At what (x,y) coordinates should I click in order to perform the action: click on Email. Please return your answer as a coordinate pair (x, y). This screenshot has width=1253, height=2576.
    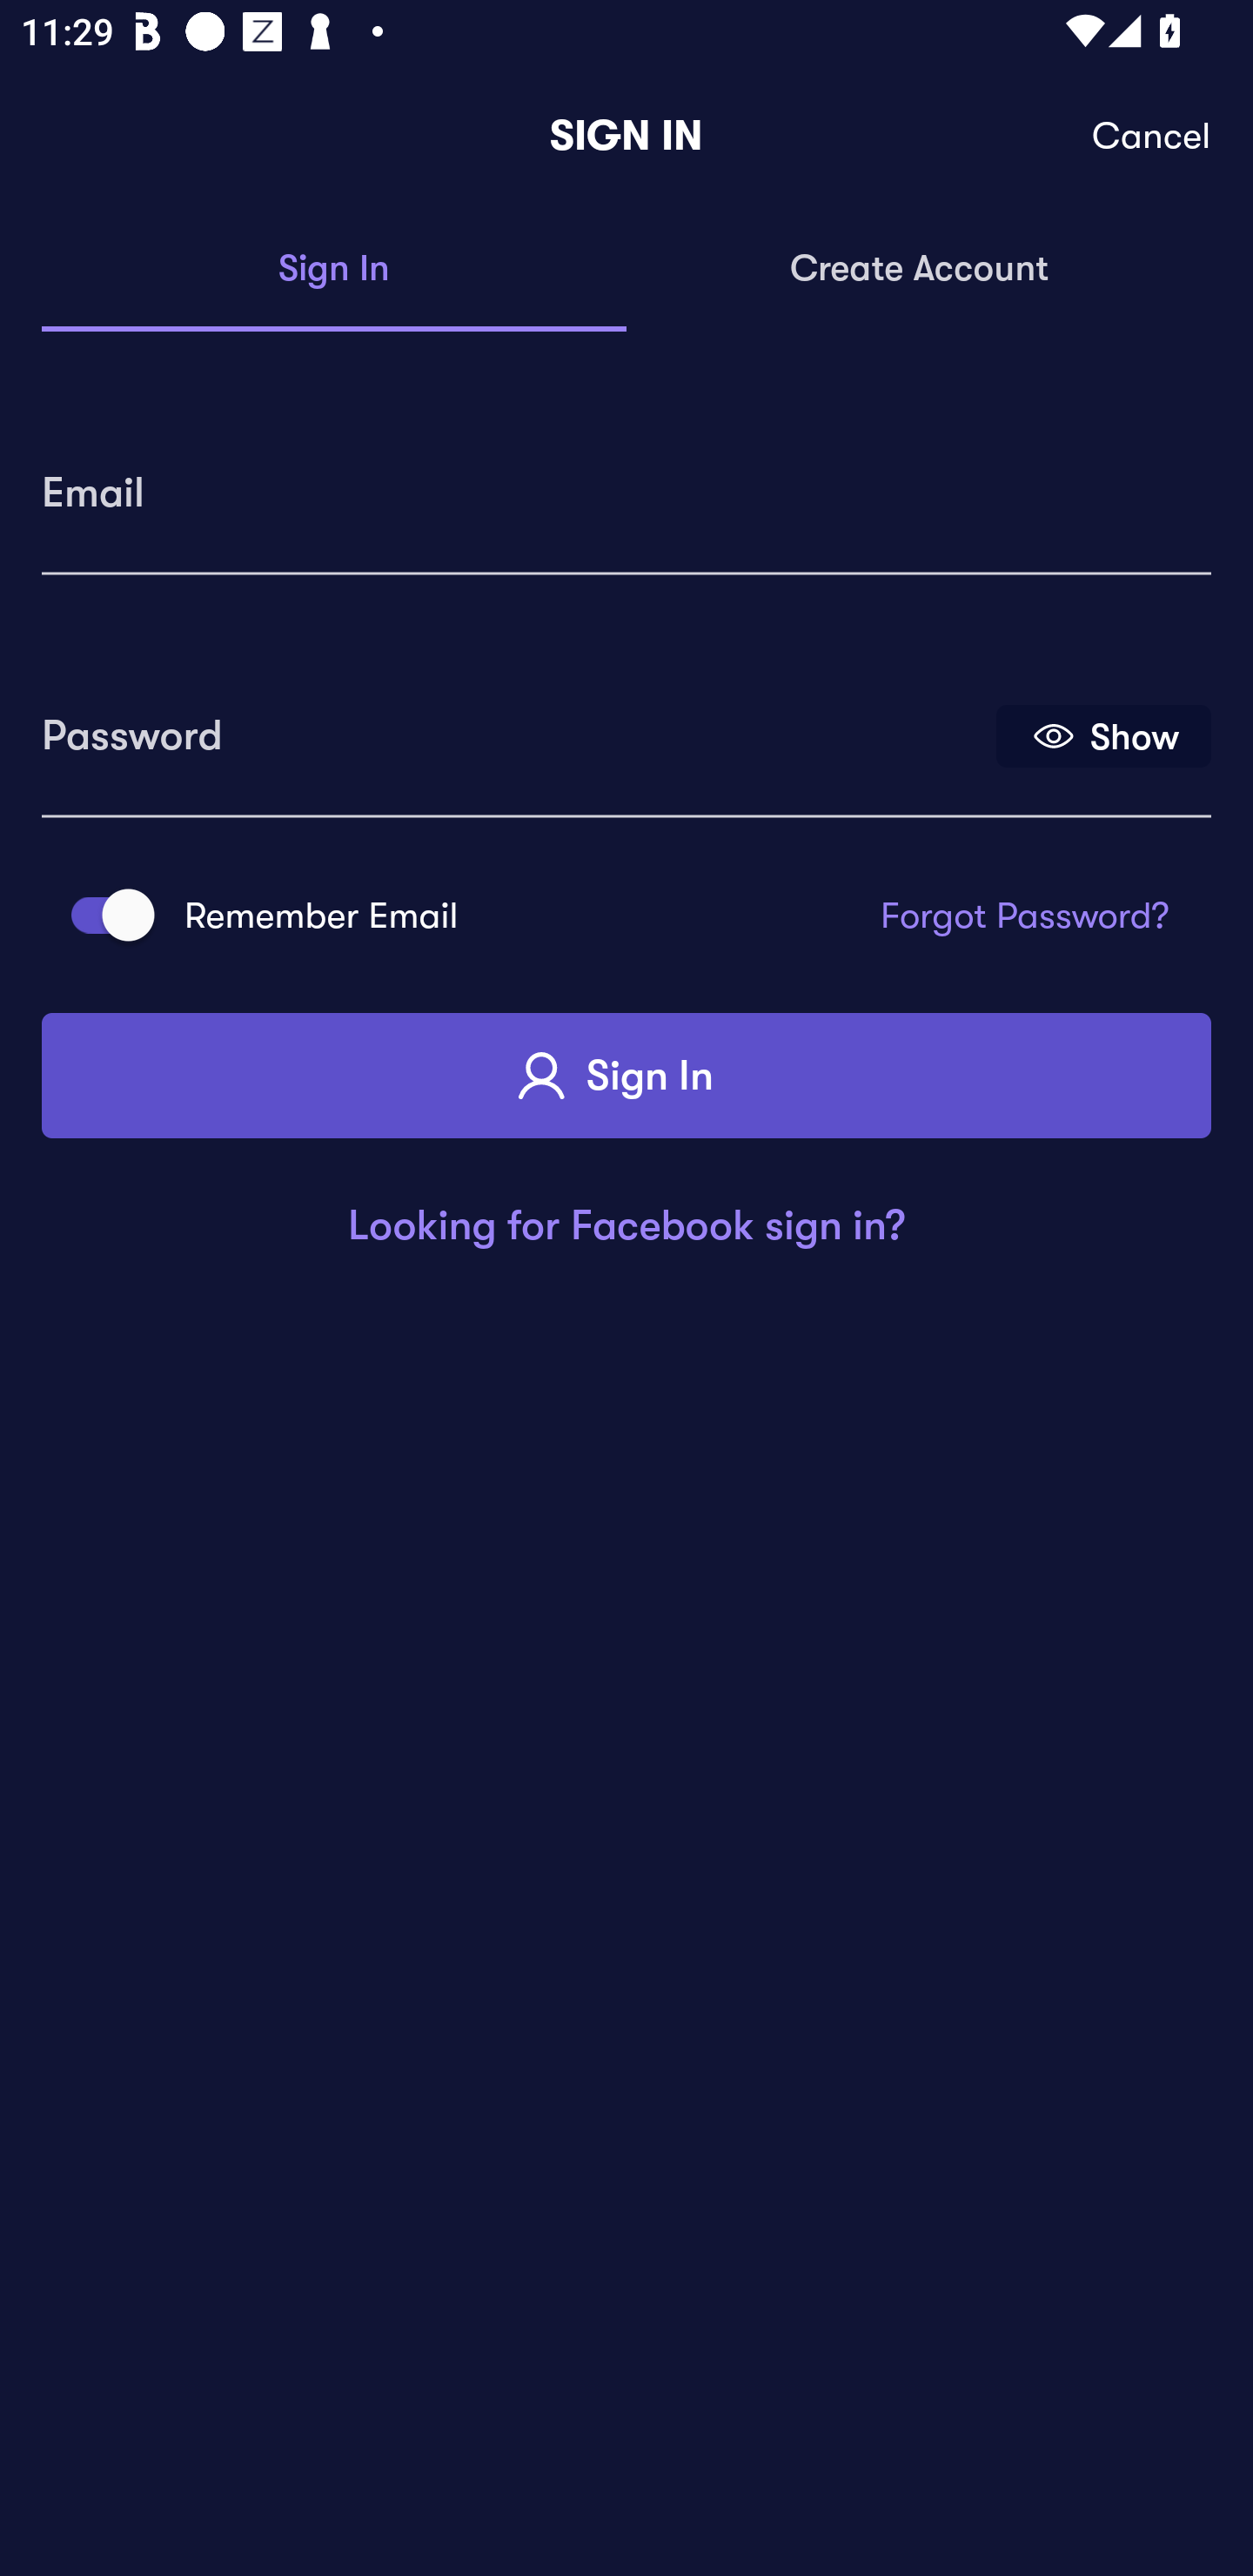
    Looking at the image, I should click on (626, 482).